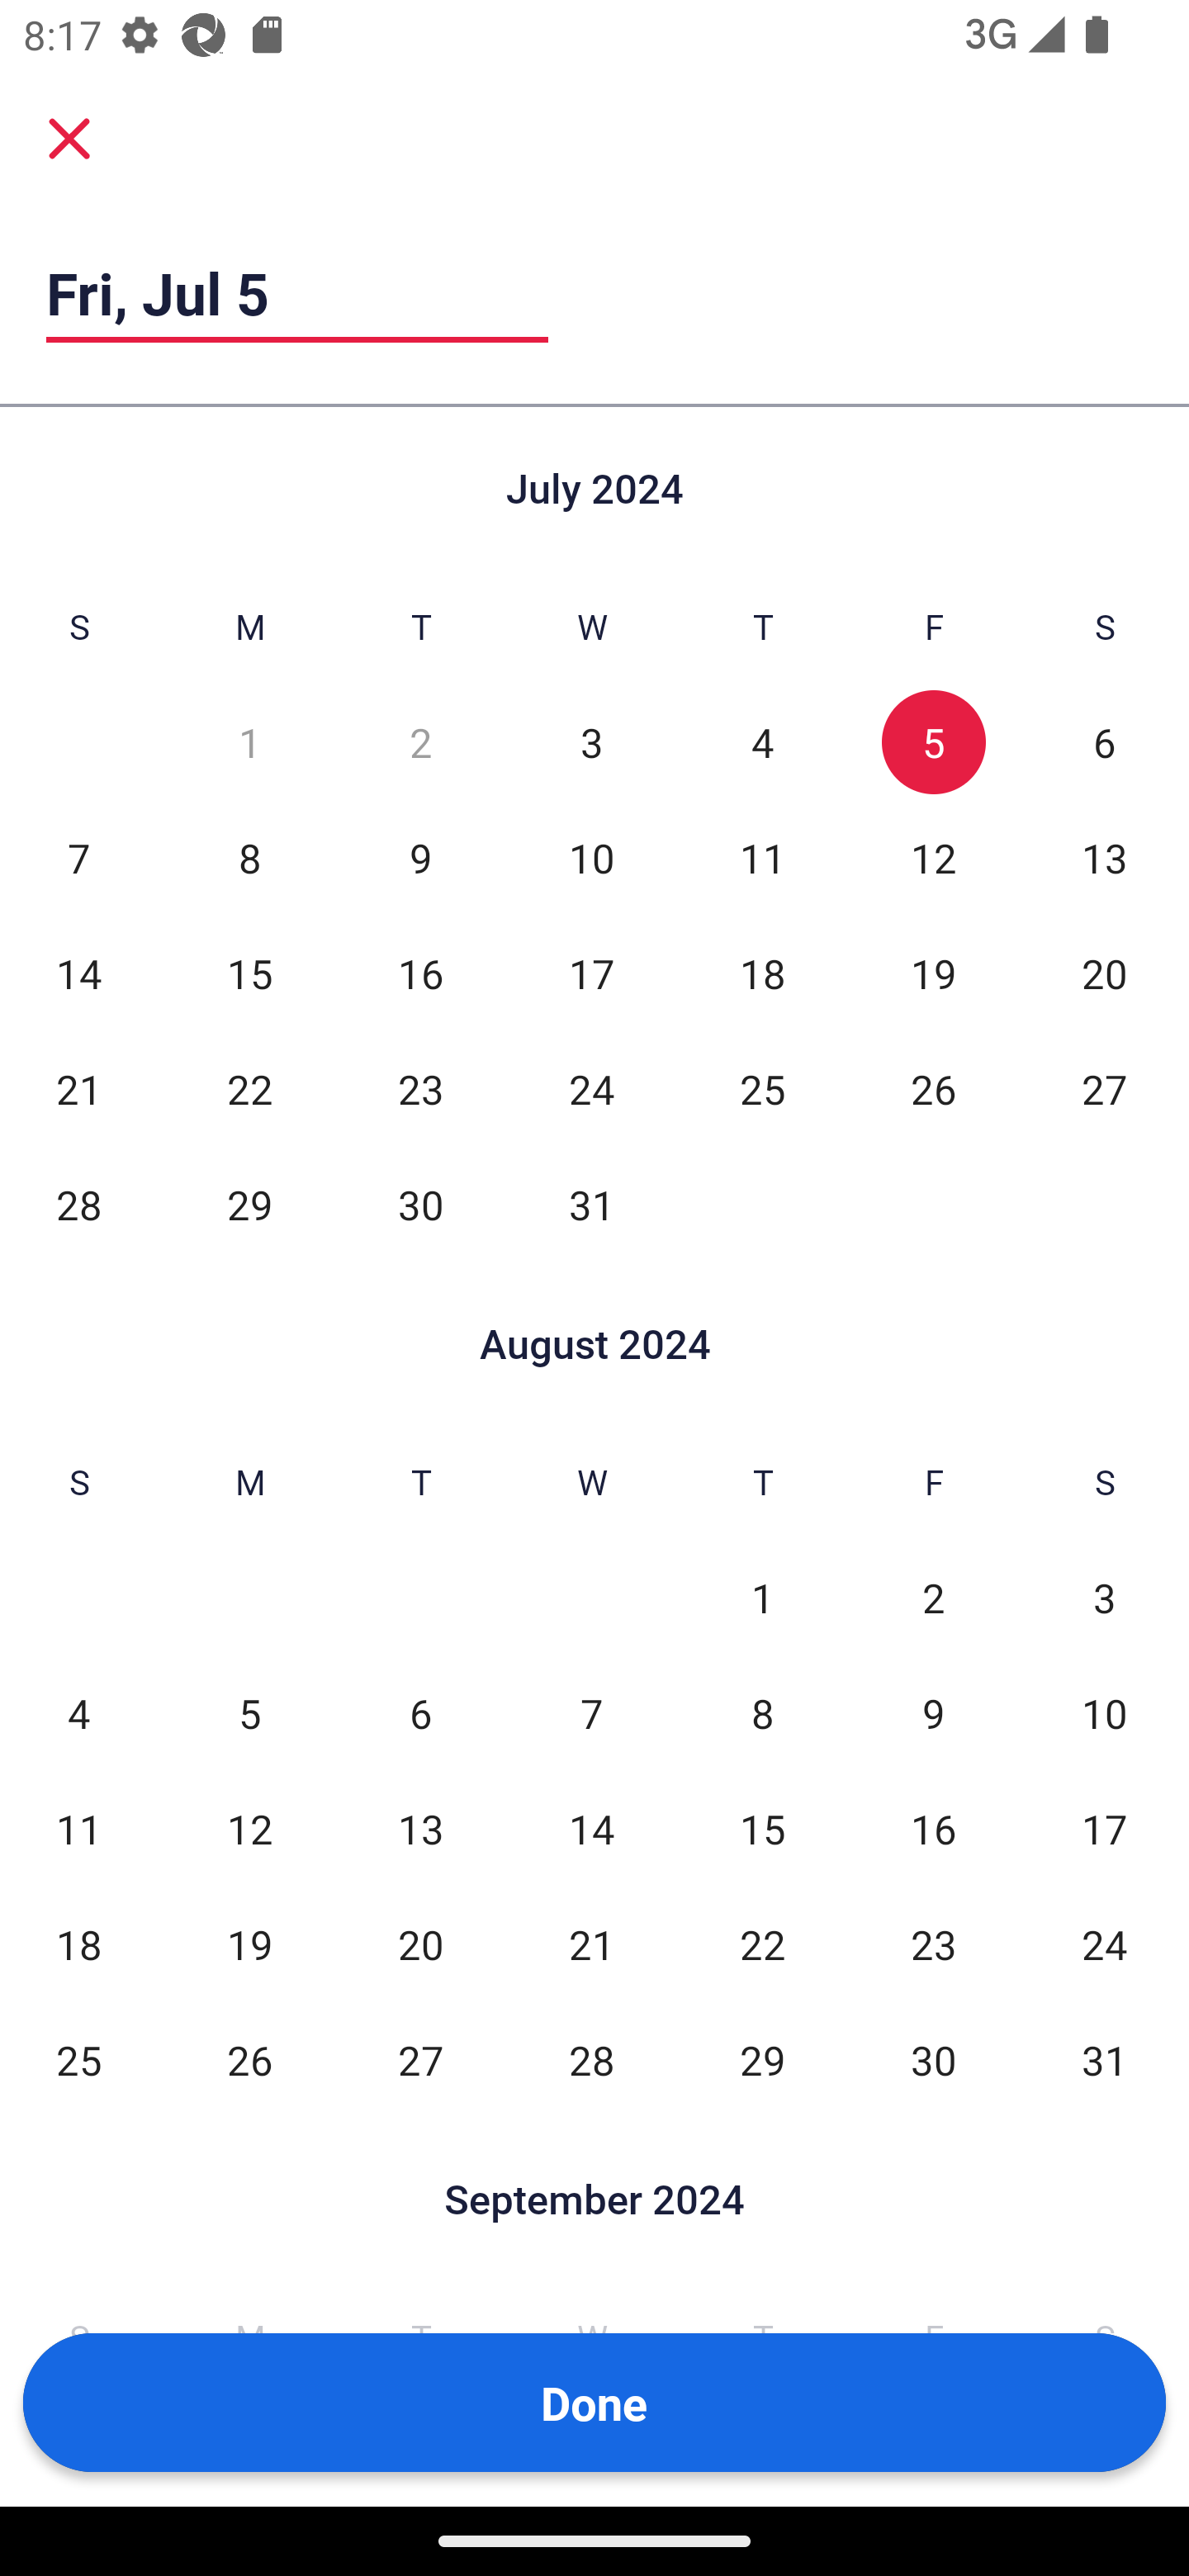 The height and width of the screenshot is (2576, 1189). What do you see at coordinates (1105, 1944) in the screenshot?
I see `24 Sat, Aug 24, Not Selected` at bounding box center [1105, 1944].